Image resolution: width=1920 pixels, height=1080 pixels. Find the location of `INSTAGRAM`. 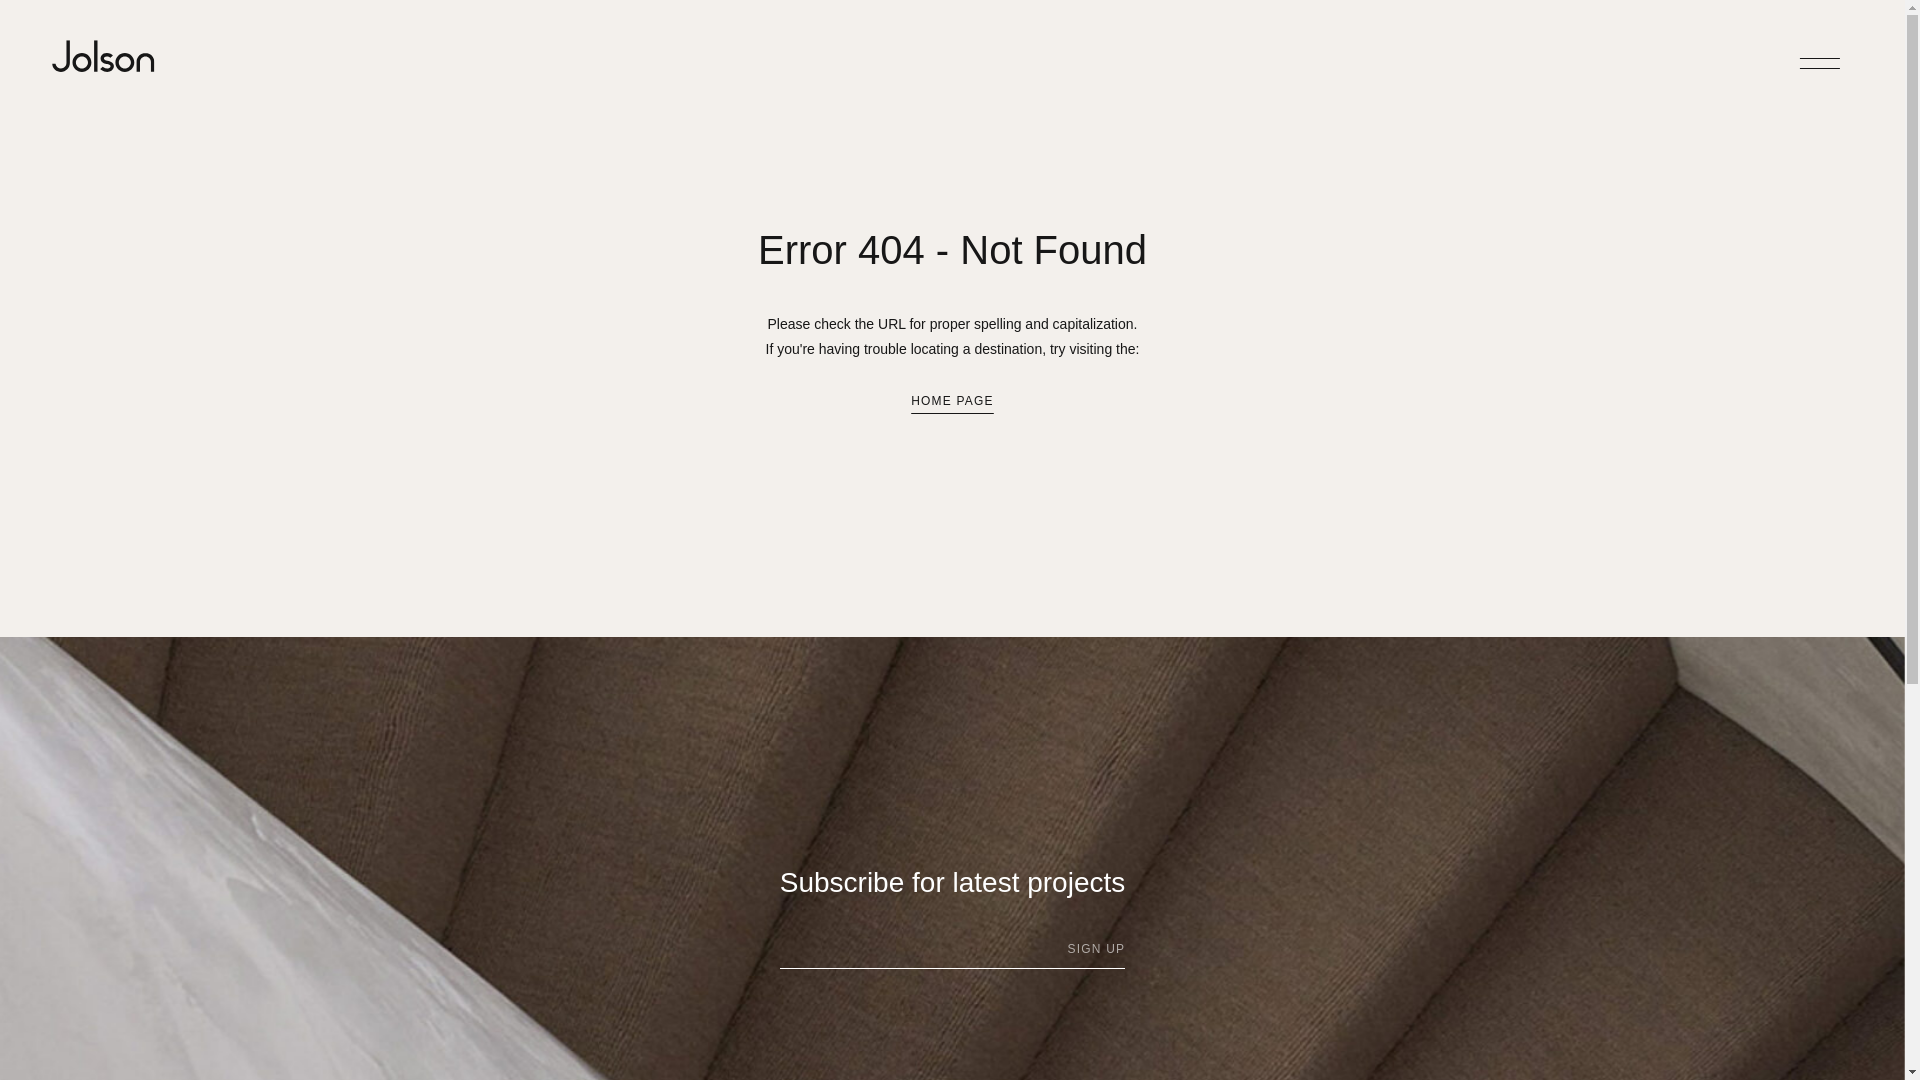

INSTAGRAM is located at coordinates (266, 783).